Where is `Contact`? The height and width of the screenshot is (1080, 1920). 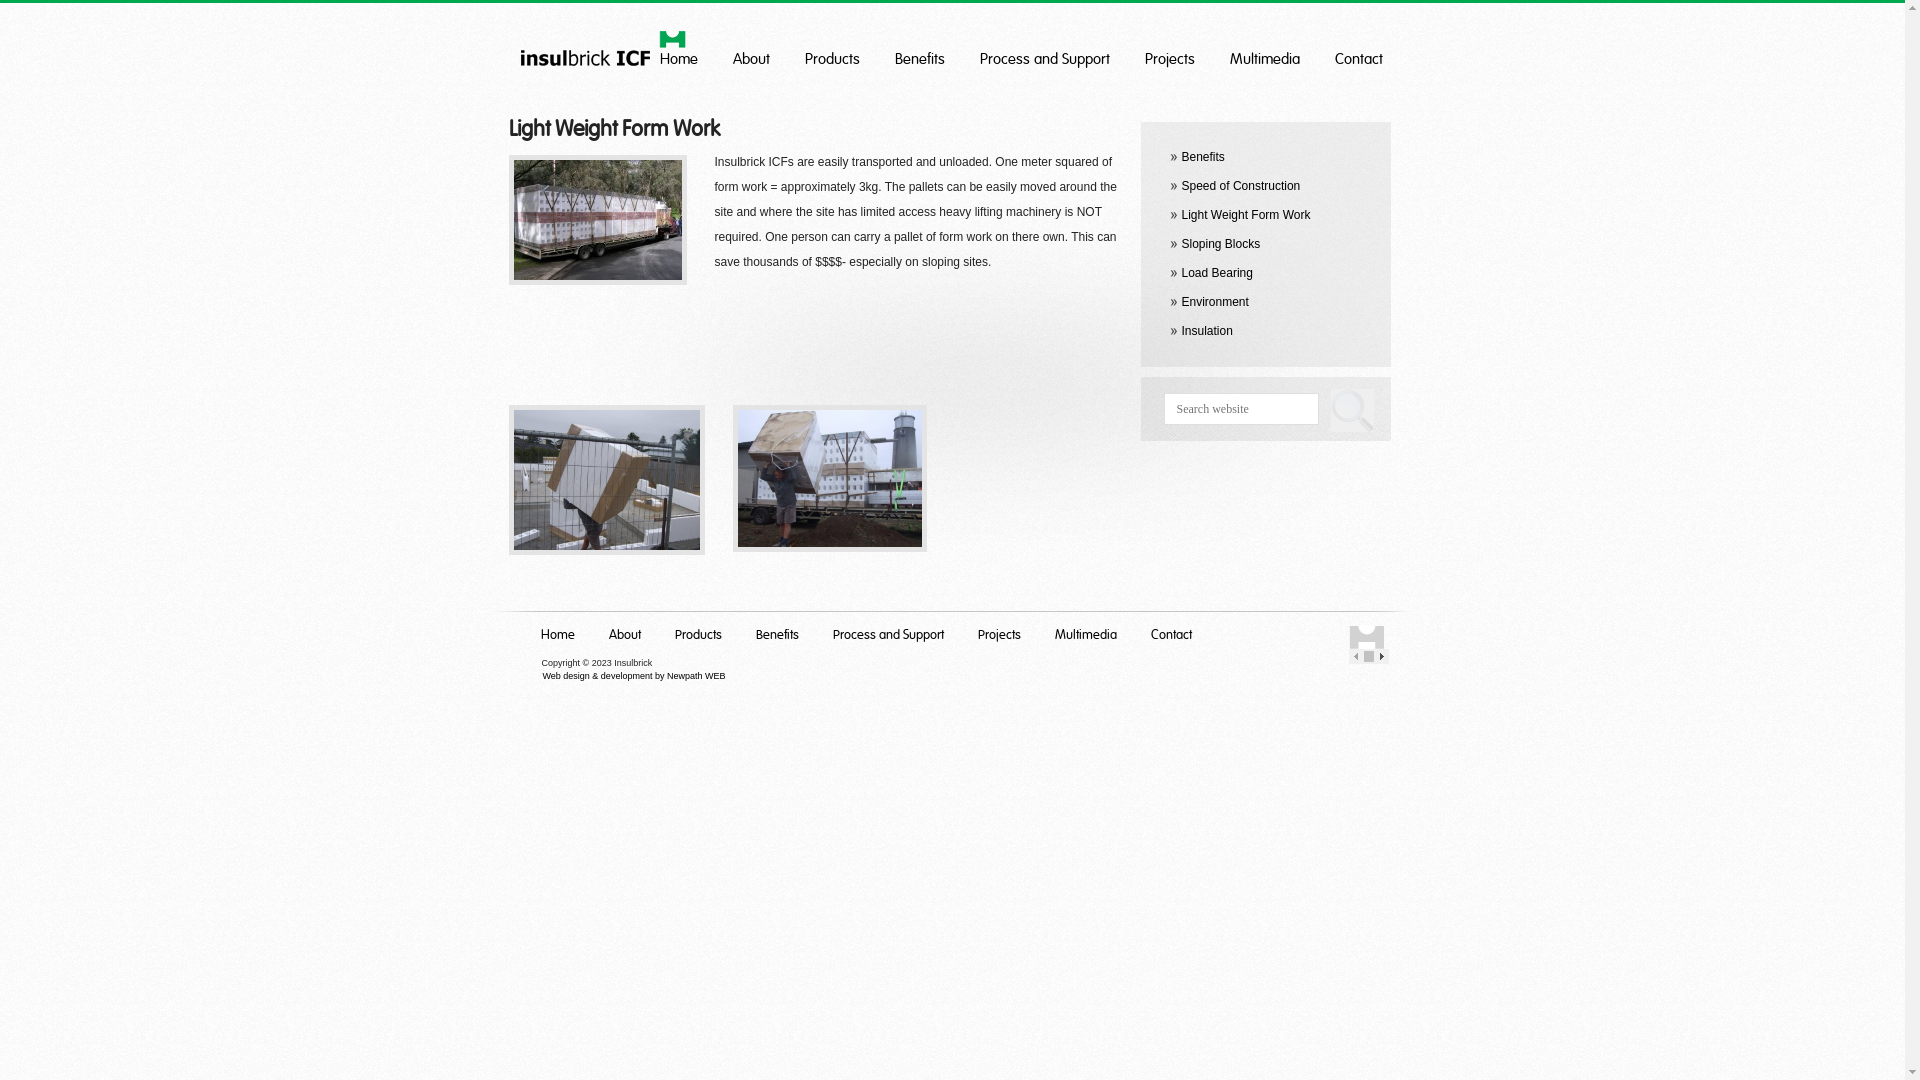
Contact is located at coordinates (1172, 630).